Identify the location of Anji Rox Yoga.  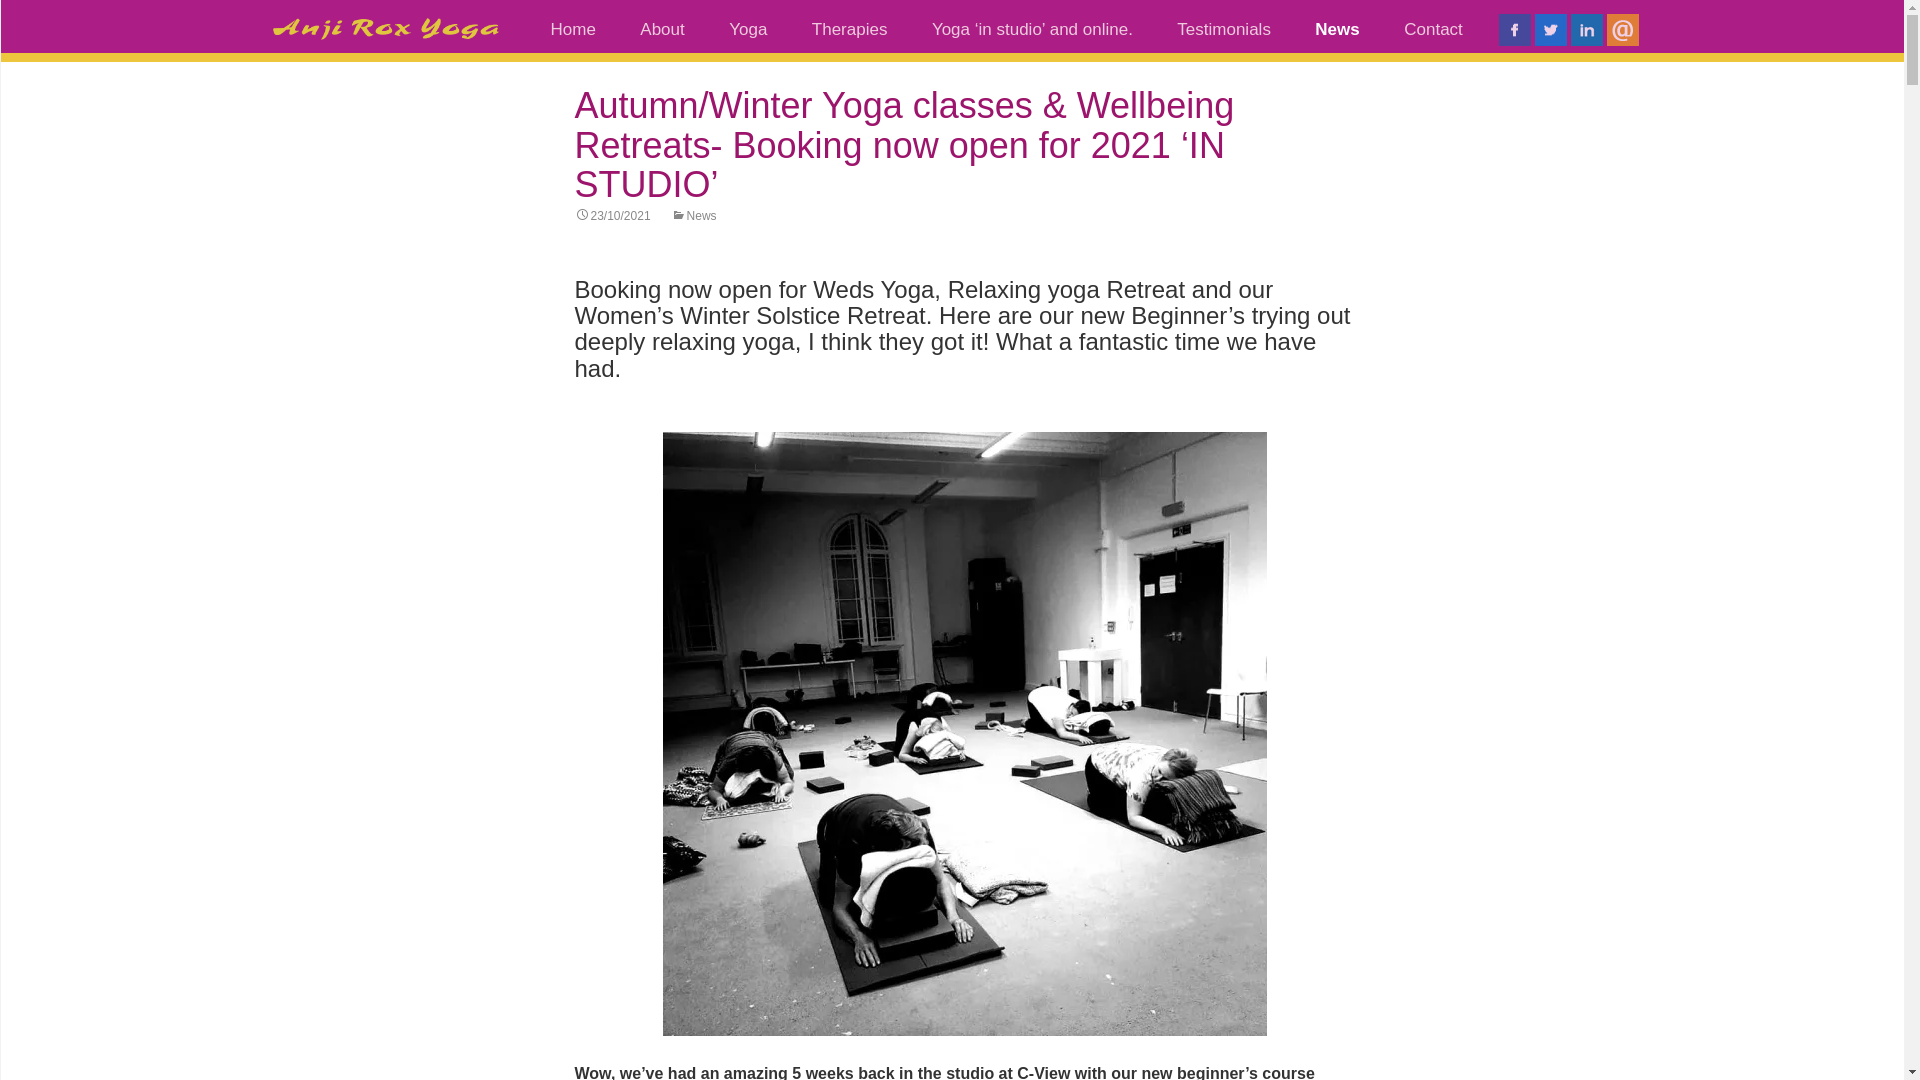
(386, 12).